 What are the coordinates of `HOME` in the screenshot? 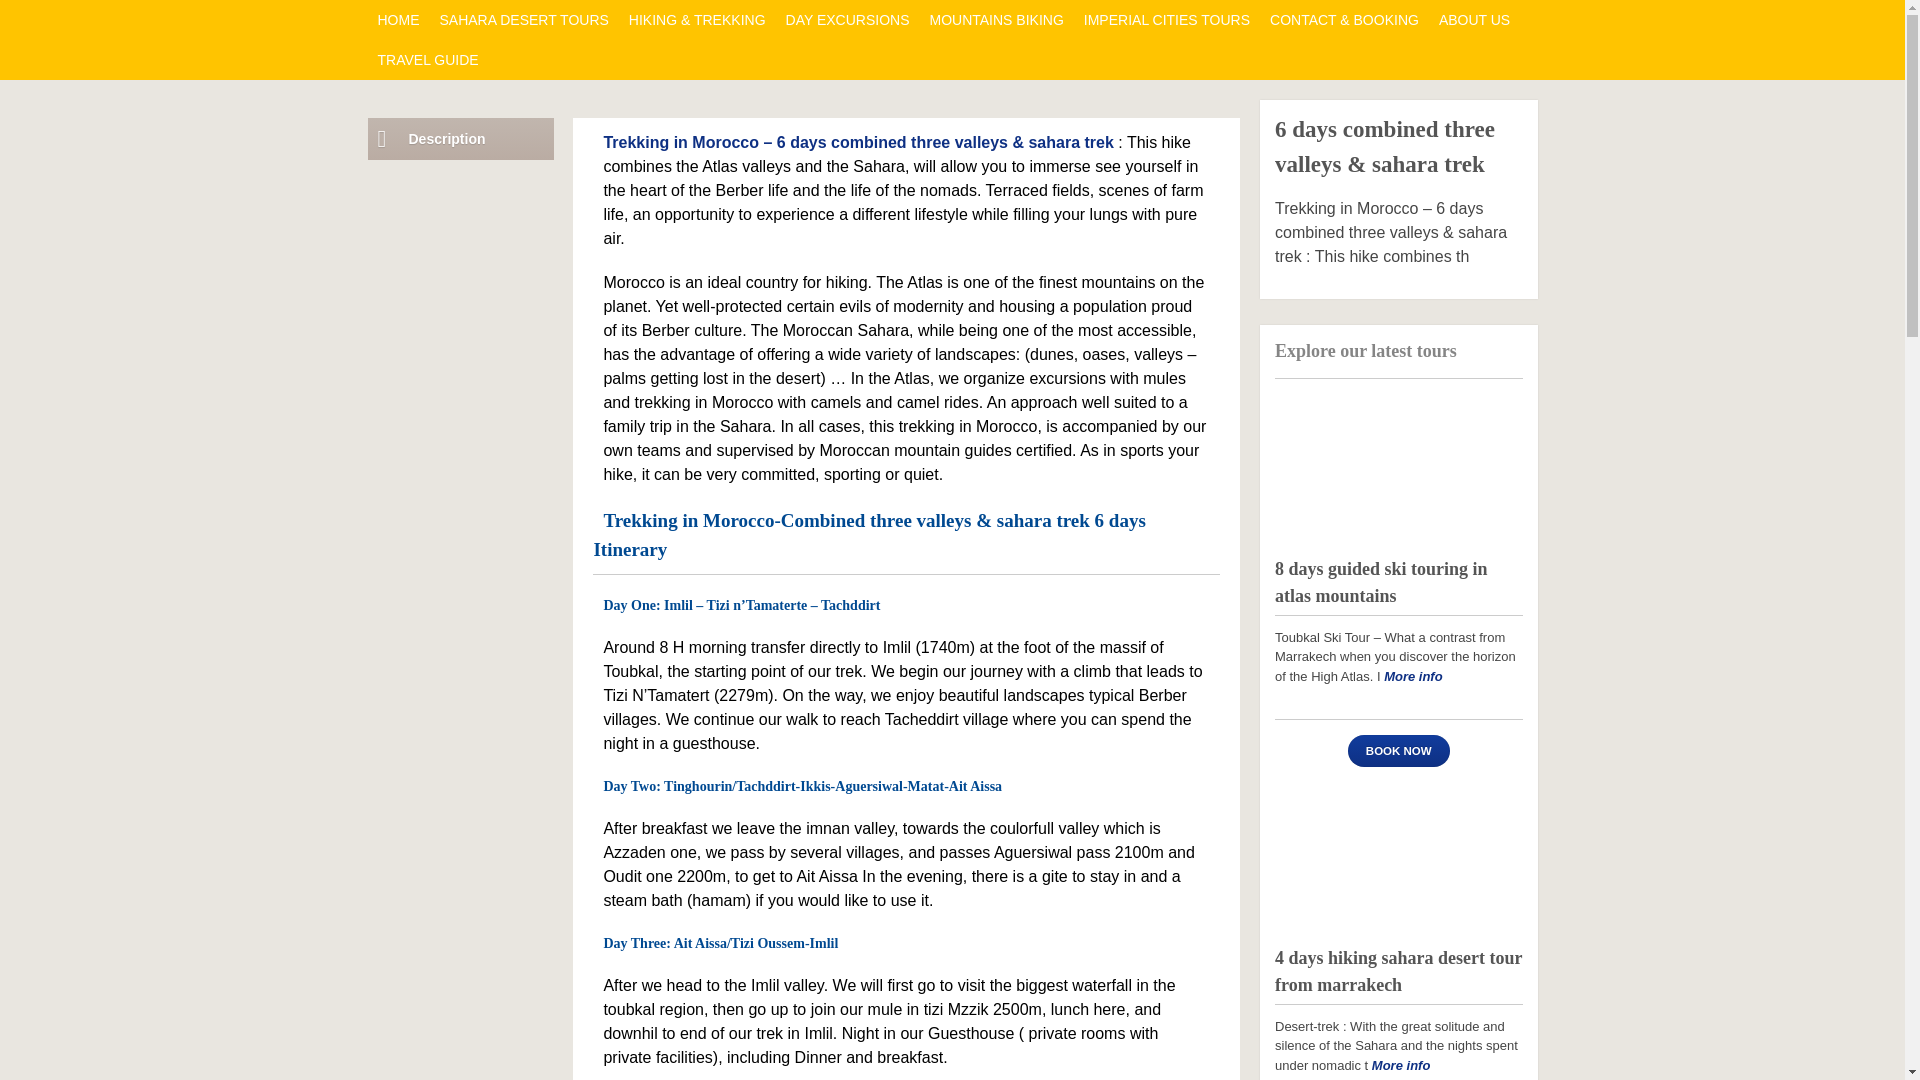 It's located at (399, 20).